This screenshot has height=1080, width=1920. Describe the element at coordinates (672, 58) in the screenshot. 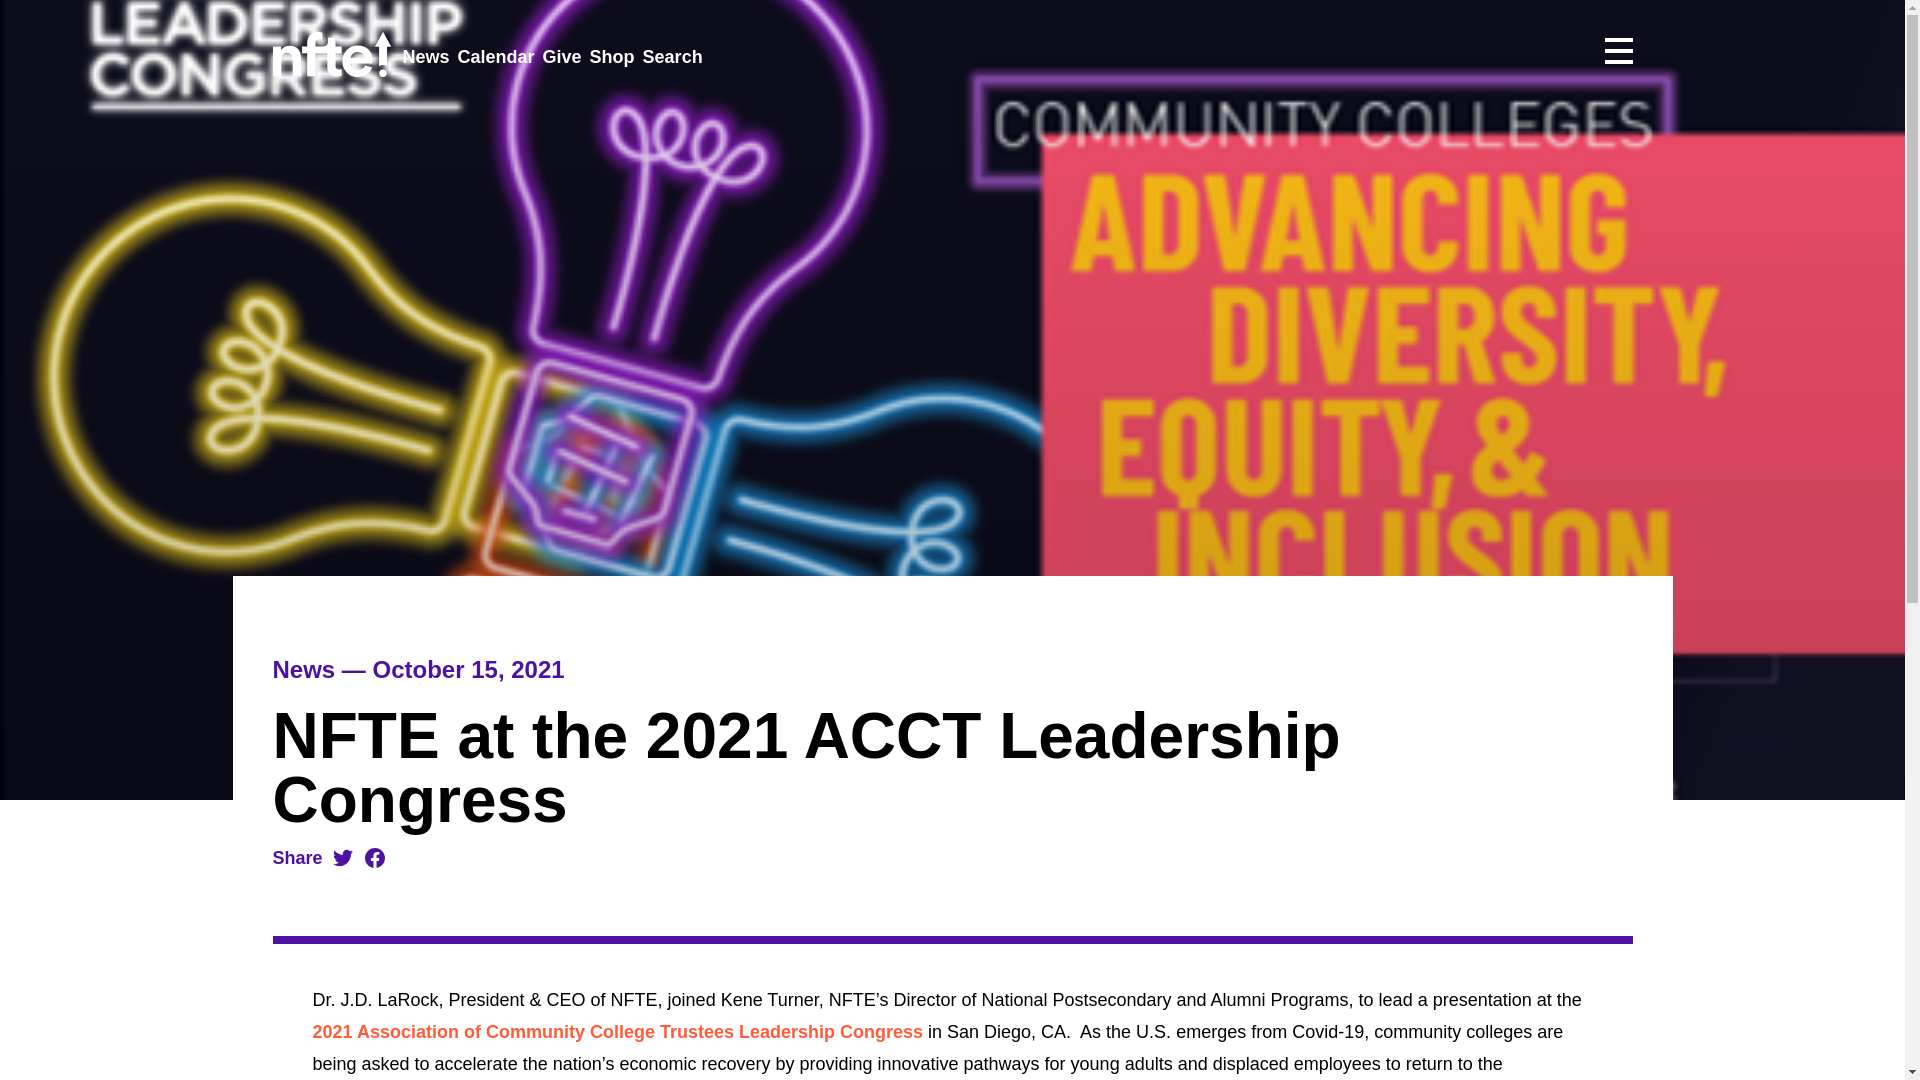

I see `Search` at that location.